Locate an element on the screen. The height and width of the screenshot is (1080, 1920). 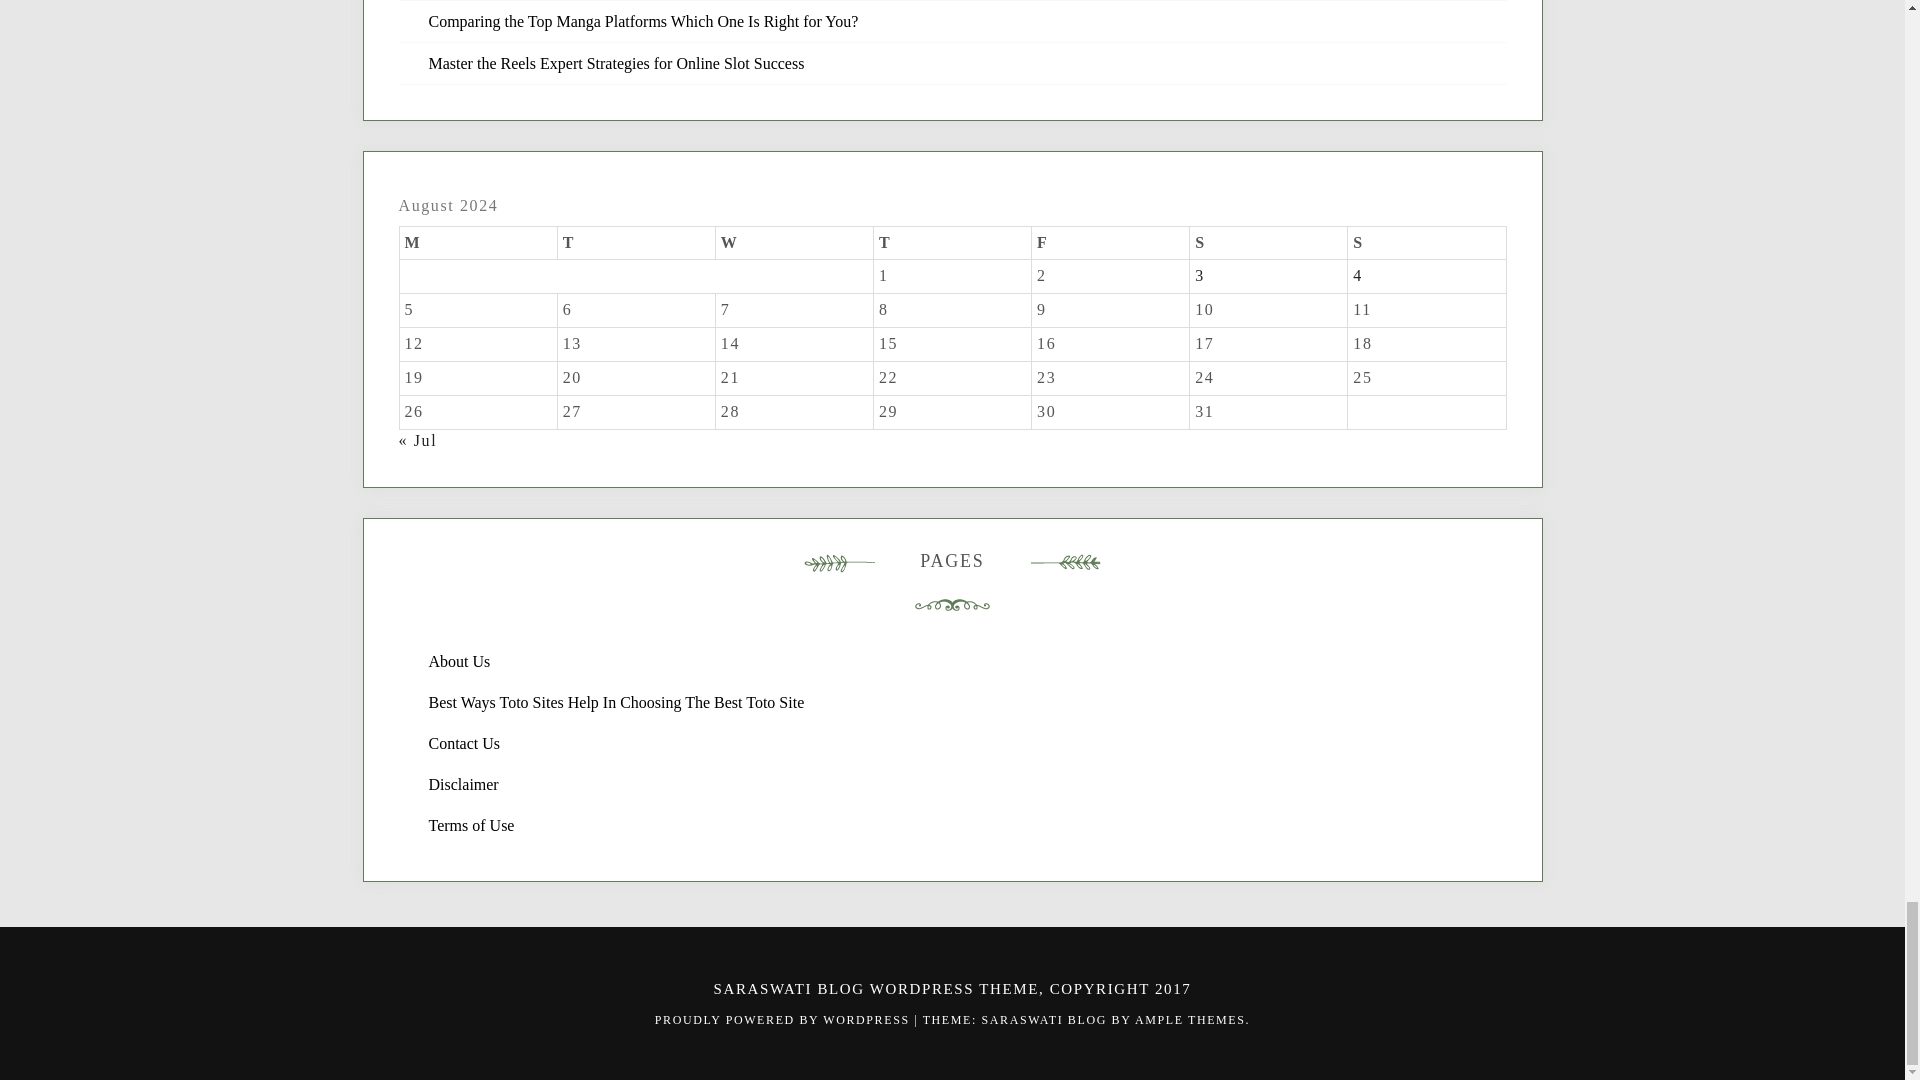
Thursday is located at coordinates (952, 242).